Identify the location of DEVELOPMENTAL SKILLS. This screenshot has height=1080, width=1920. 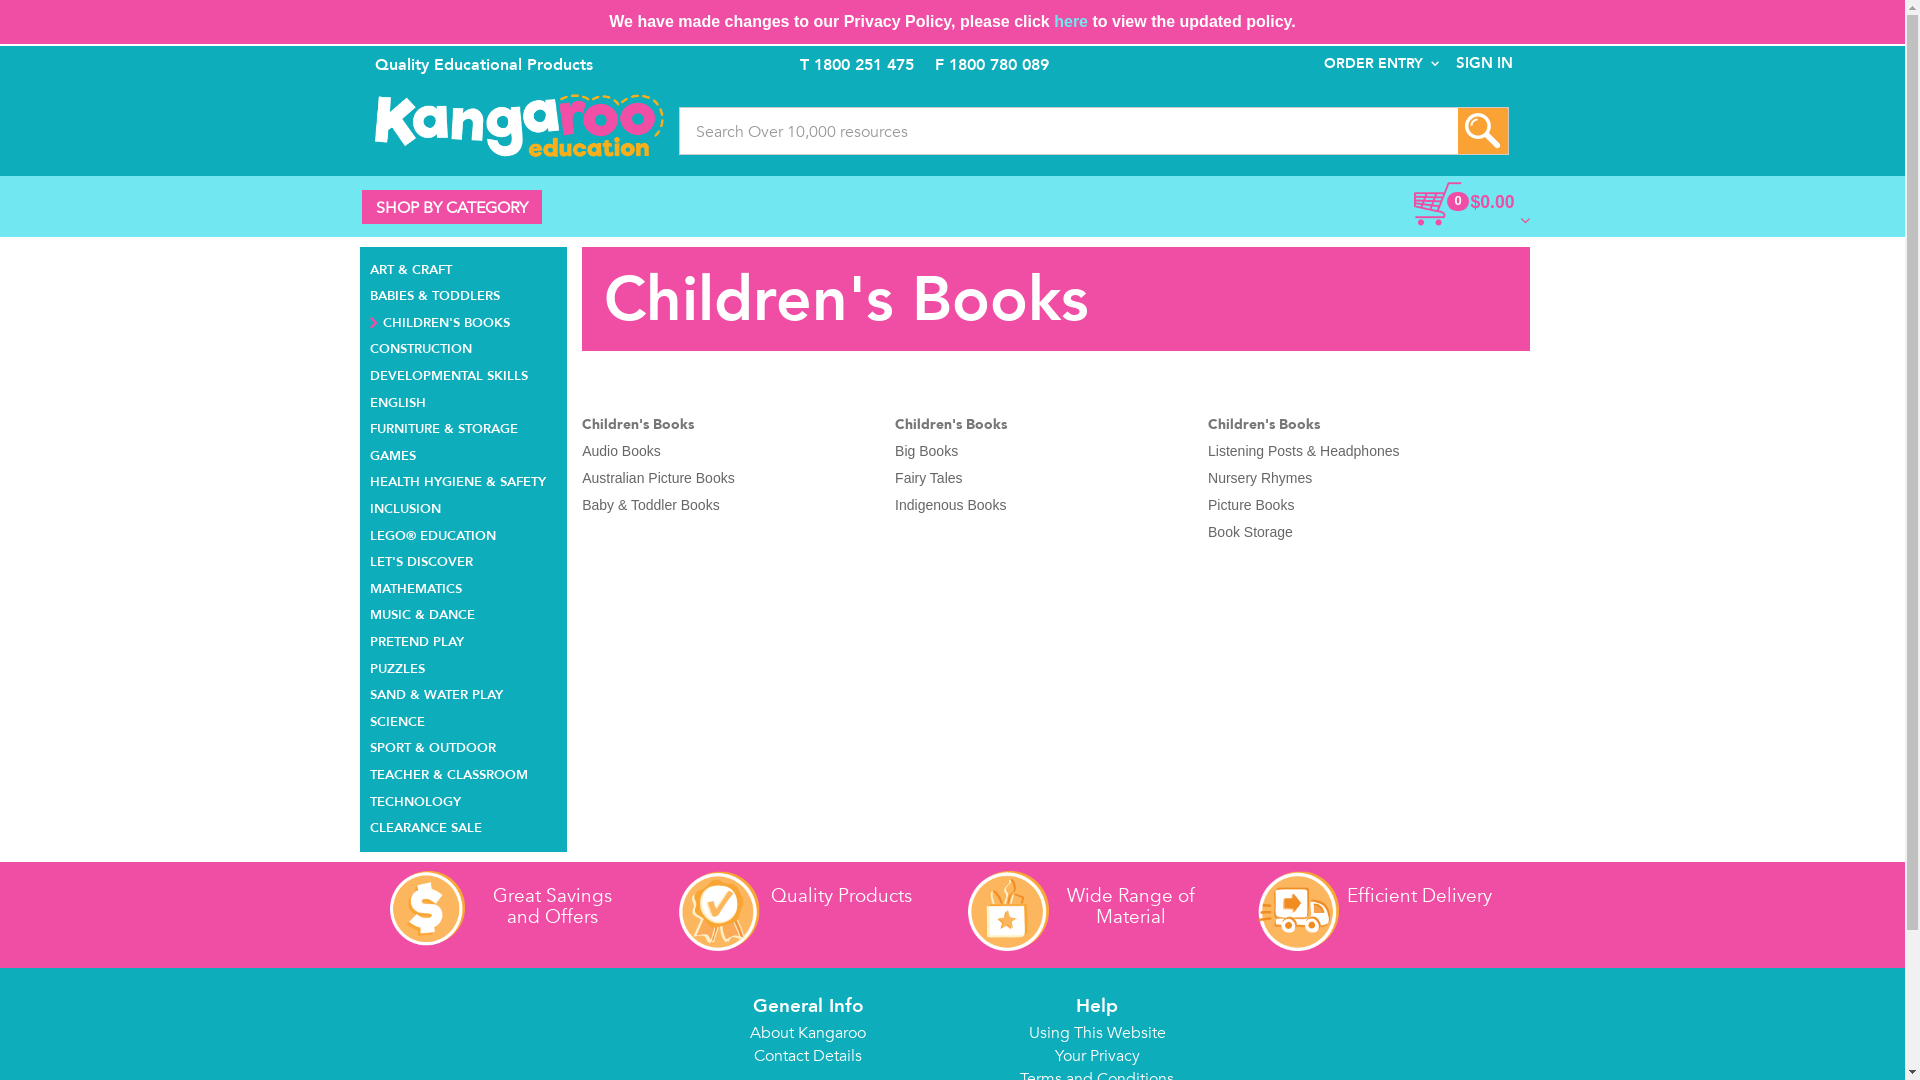
(449, 373).